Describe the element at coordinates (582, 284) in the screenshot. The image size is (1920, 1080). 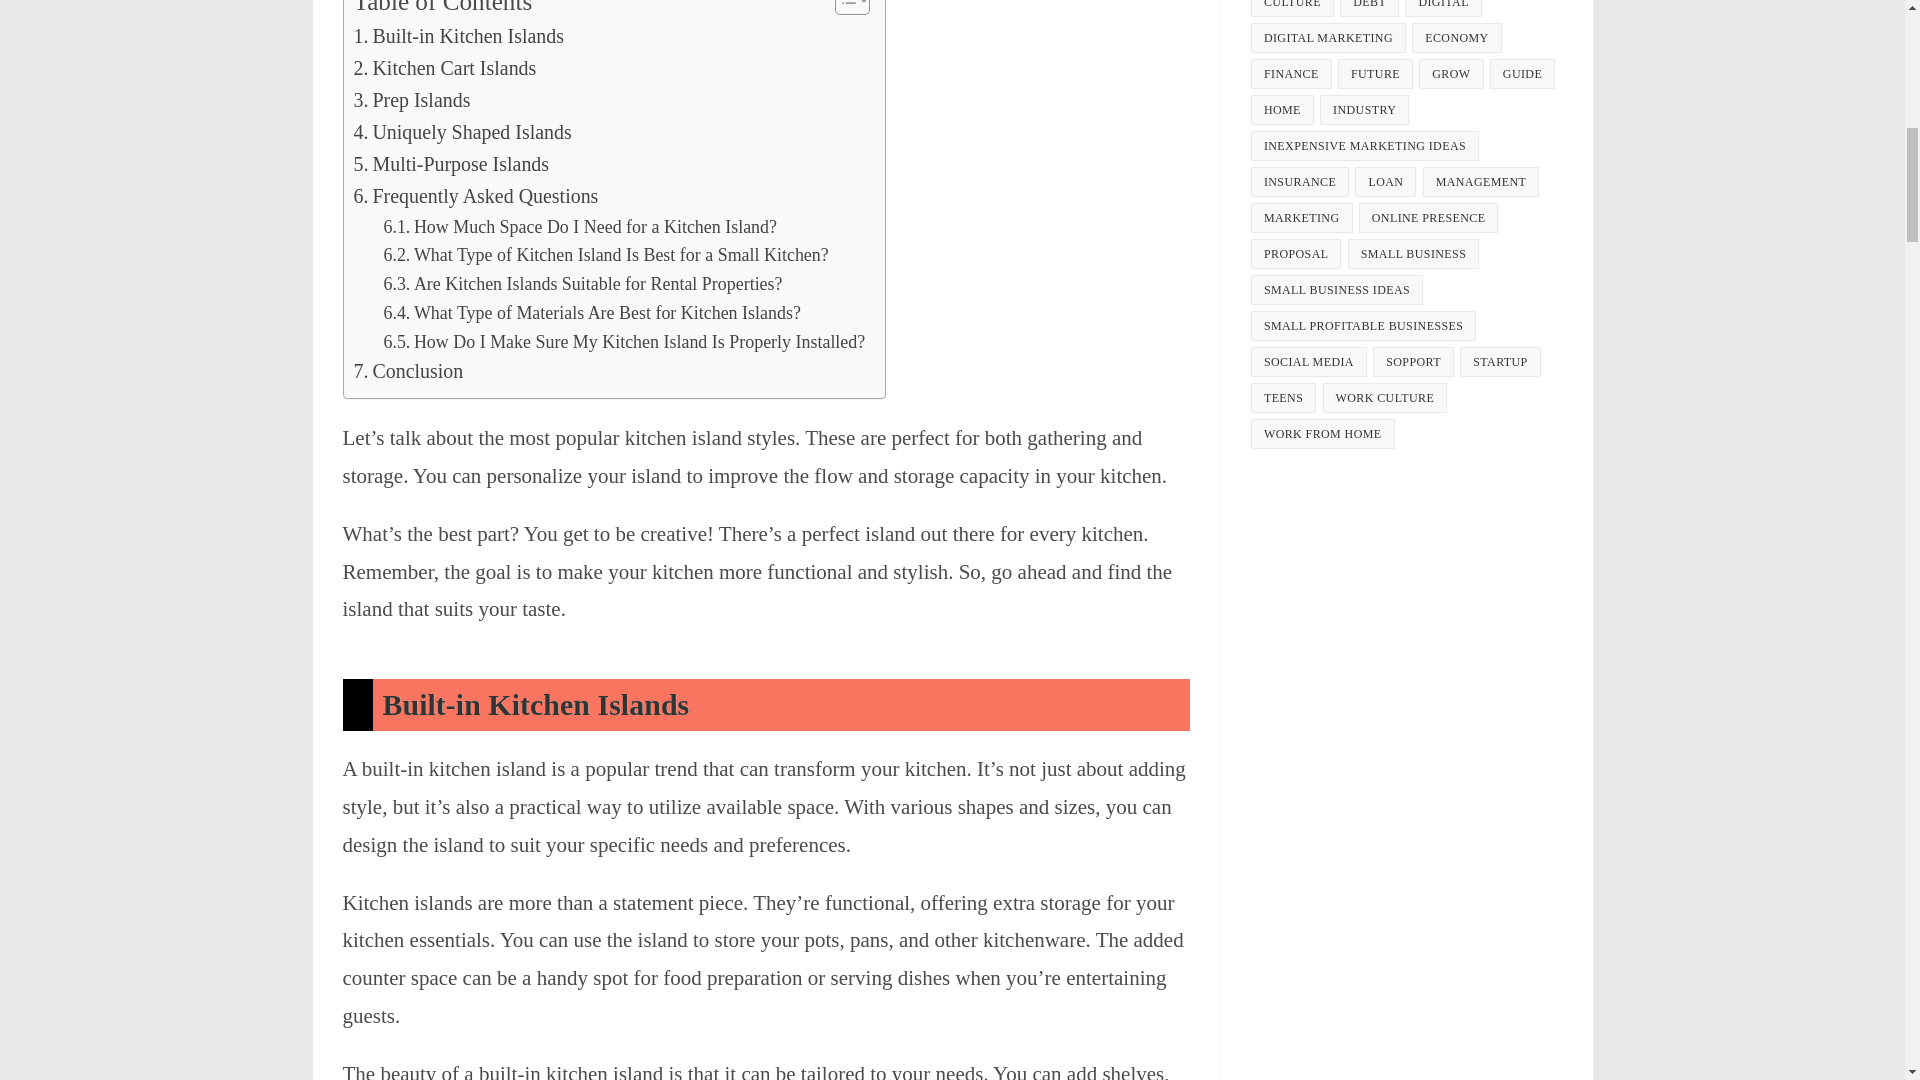
I see `Are Kitchen Islands Suitable for Rental Properties?` at that location.